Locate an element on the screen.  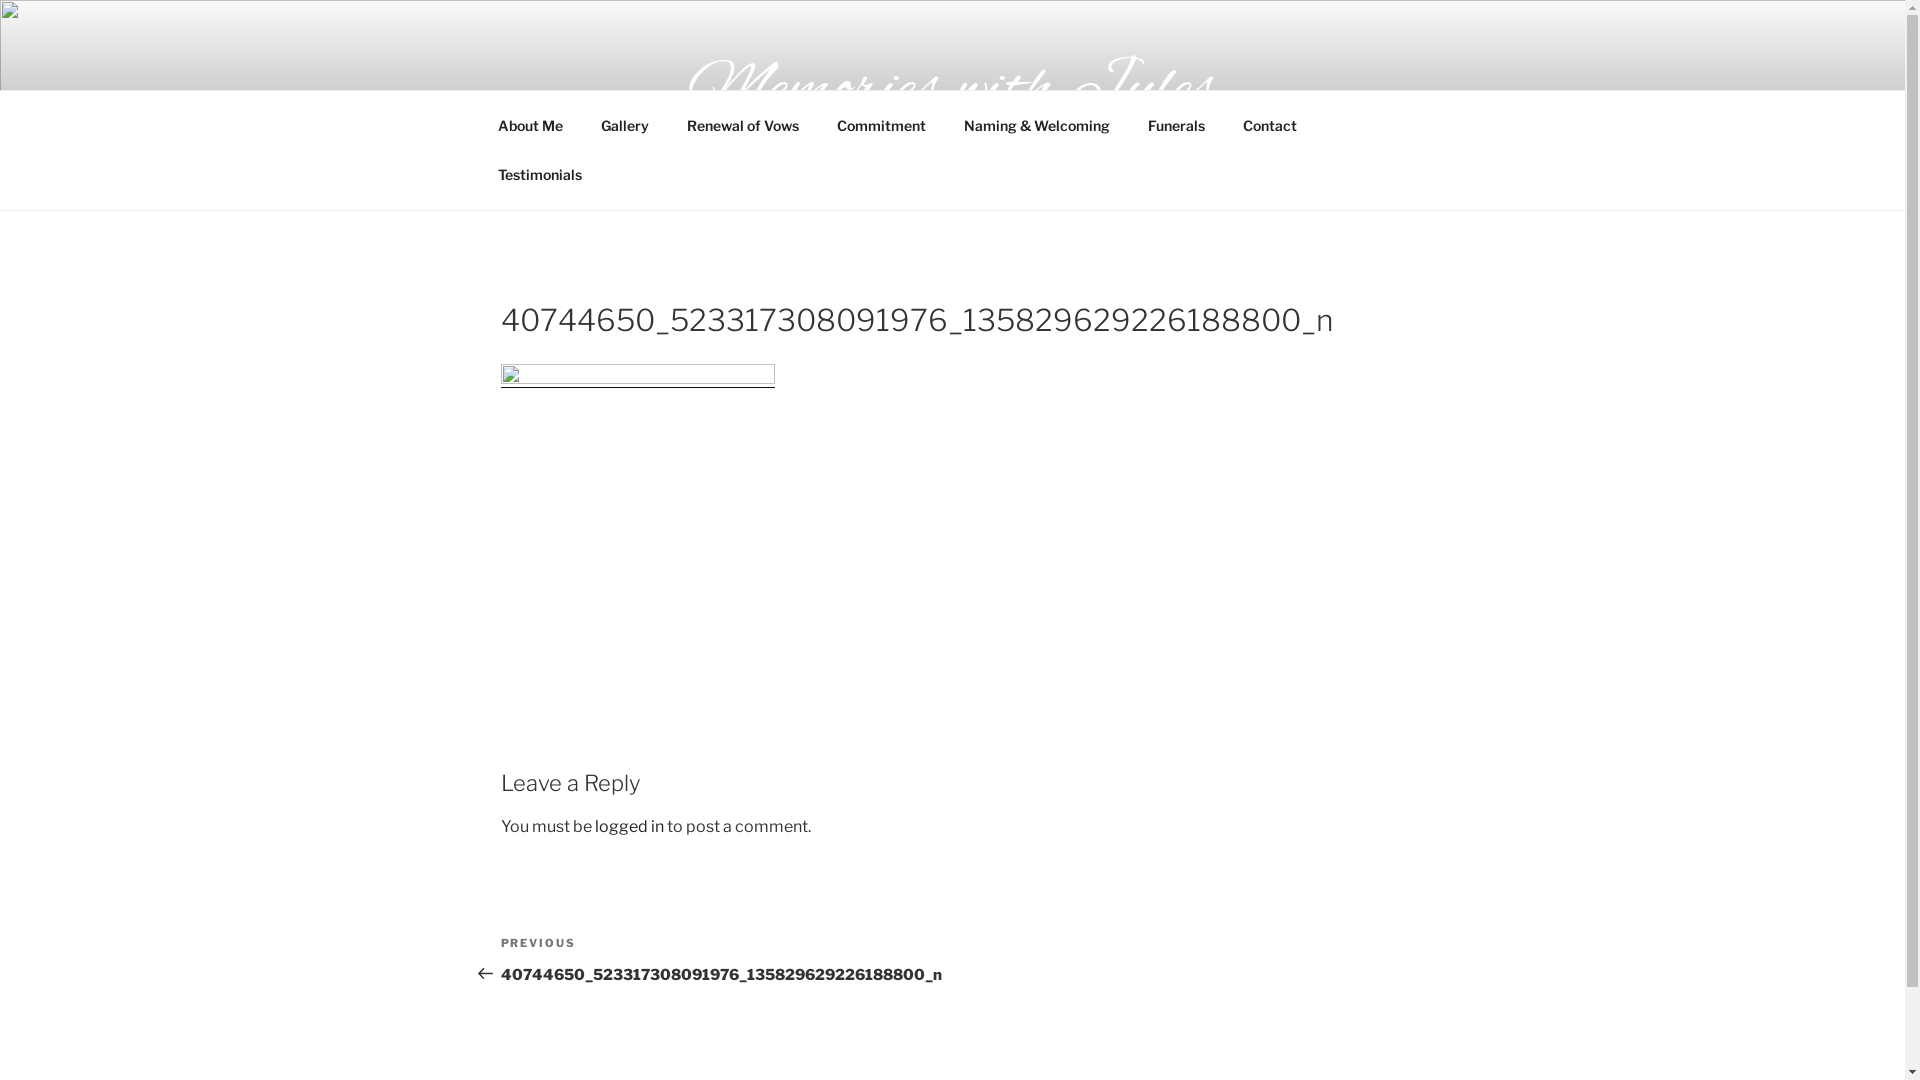
Gallery is located at coordinates (626, 126).